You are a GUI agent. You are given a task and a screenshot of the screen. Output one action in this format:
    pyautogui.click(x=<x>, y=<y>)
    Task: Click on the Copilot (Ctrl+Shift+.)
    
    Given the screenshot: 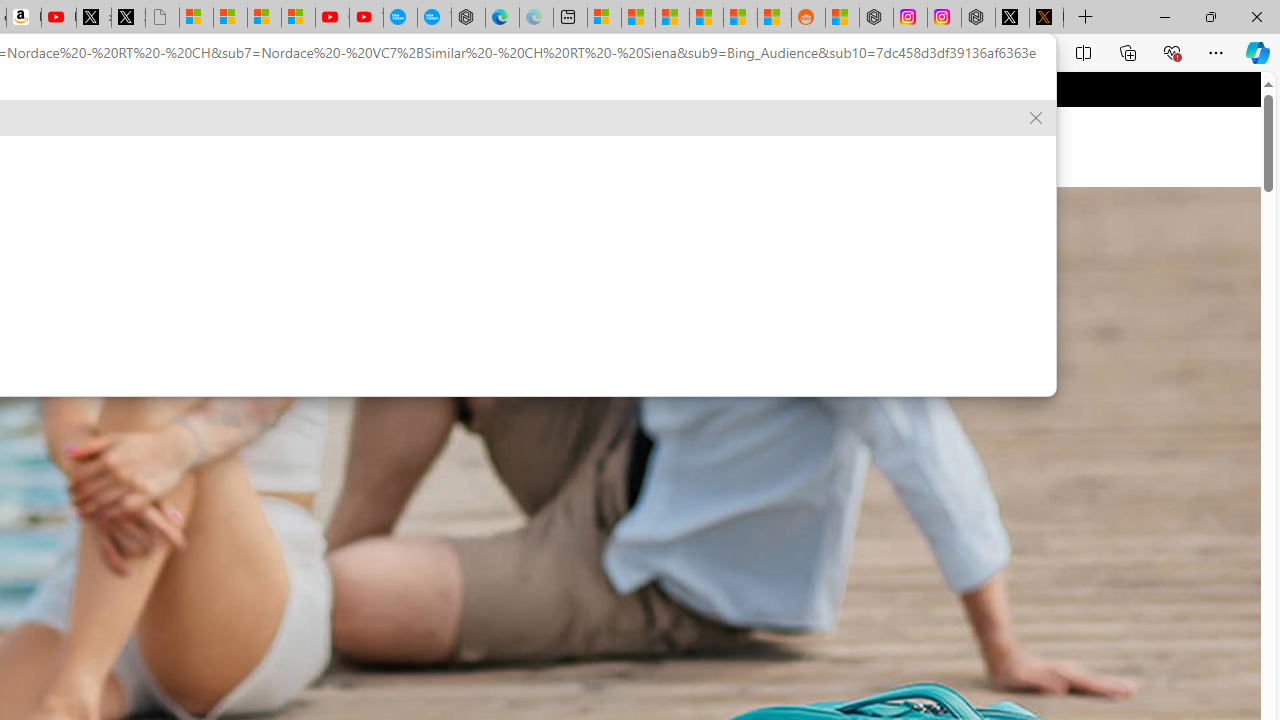 What is the action you would take?
    pyautogui.click(x=1258, y=52)
    